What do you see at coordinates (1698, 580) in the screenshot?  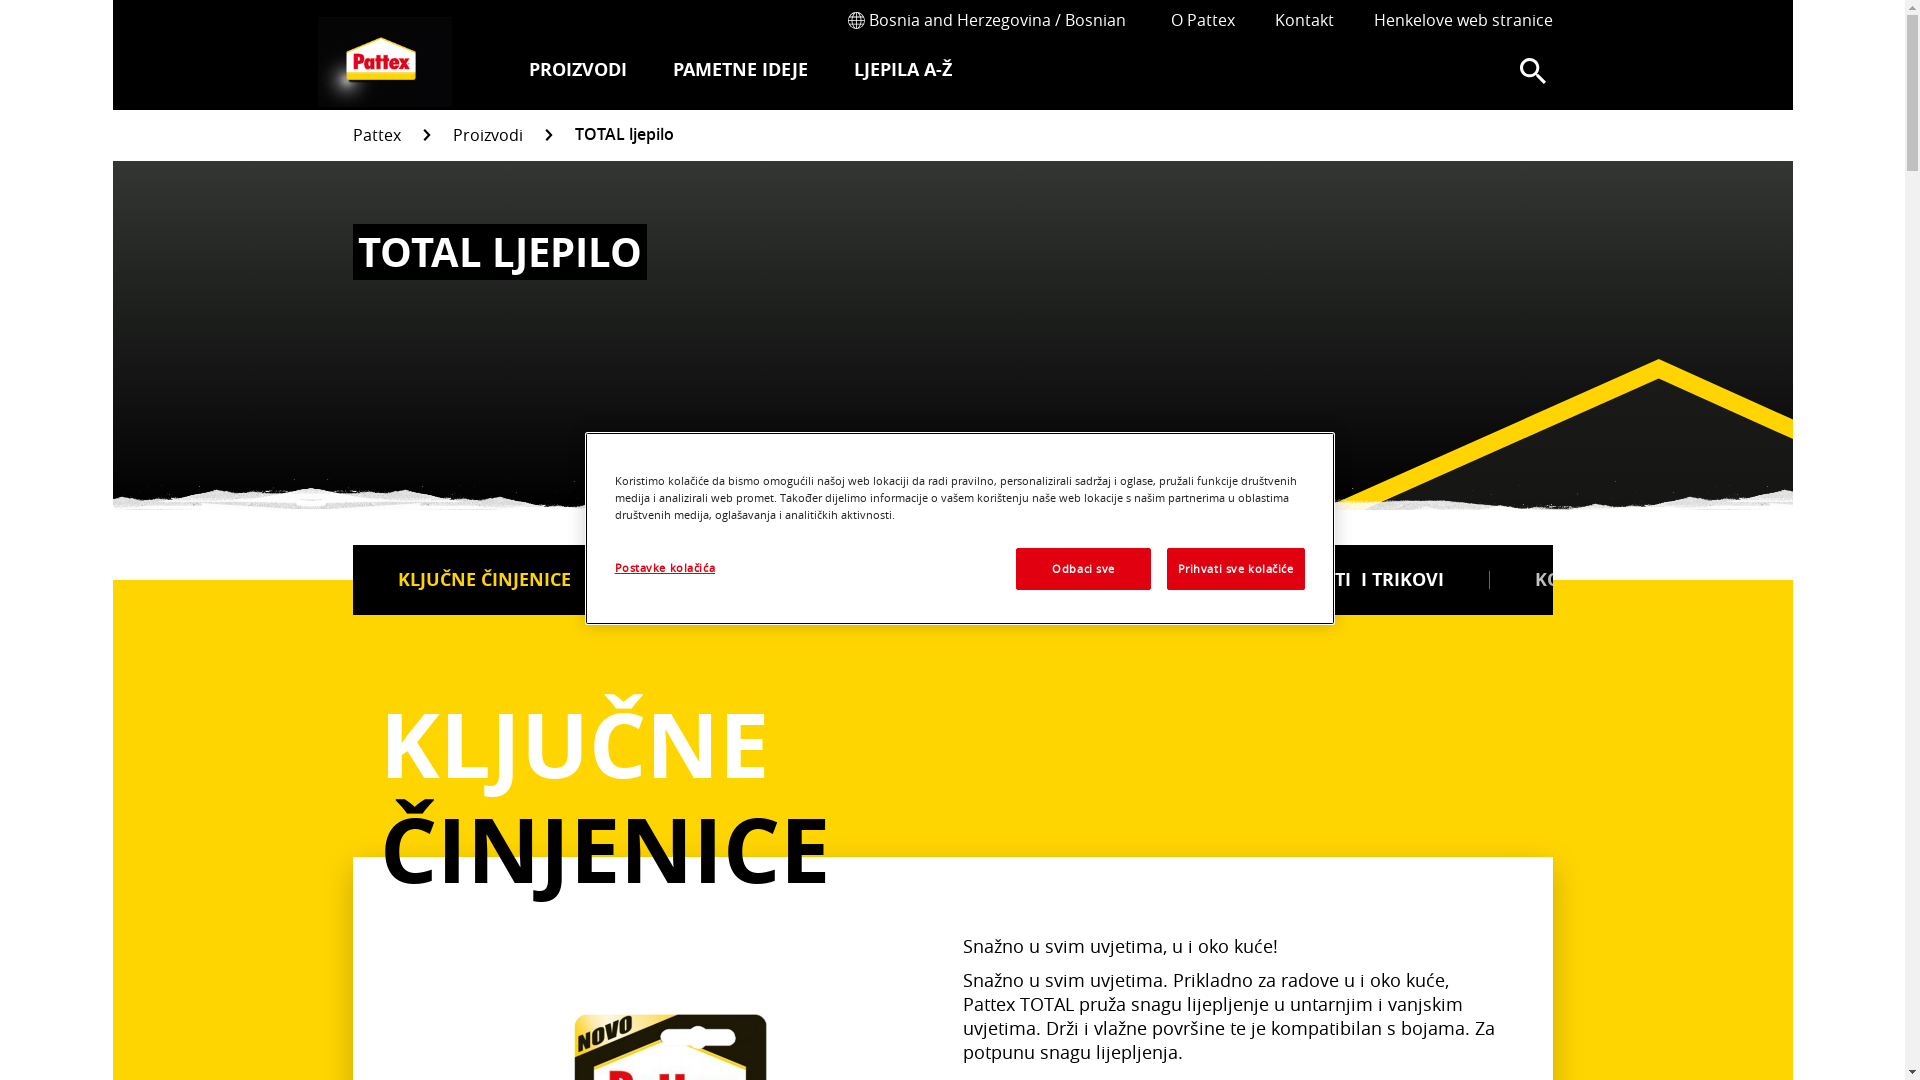 I see `KORAK PO KORAK / KAKO NAPRAVITI` at bounding box center [1698, 580].